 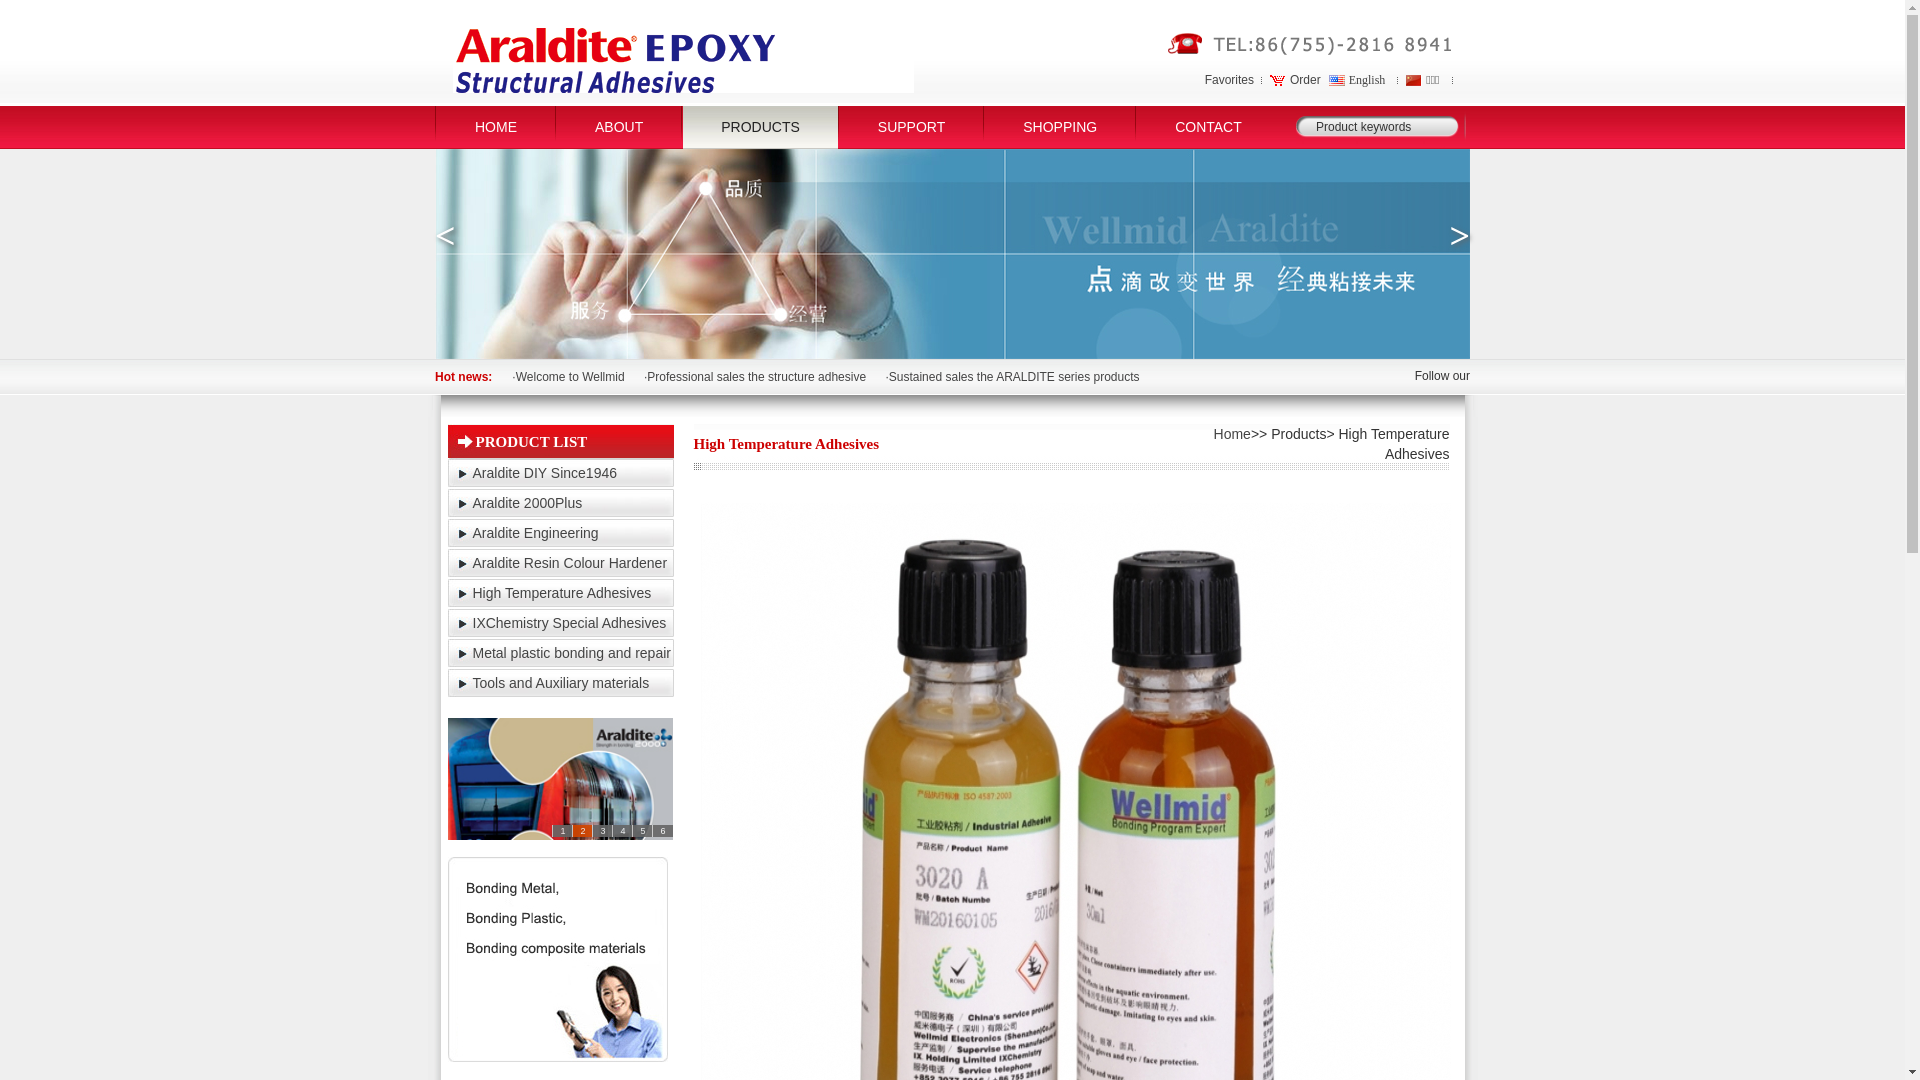 What do you see at coordinates (1360, 80) in the screenshot?
I see `English` at bounding box center [1360, 80].